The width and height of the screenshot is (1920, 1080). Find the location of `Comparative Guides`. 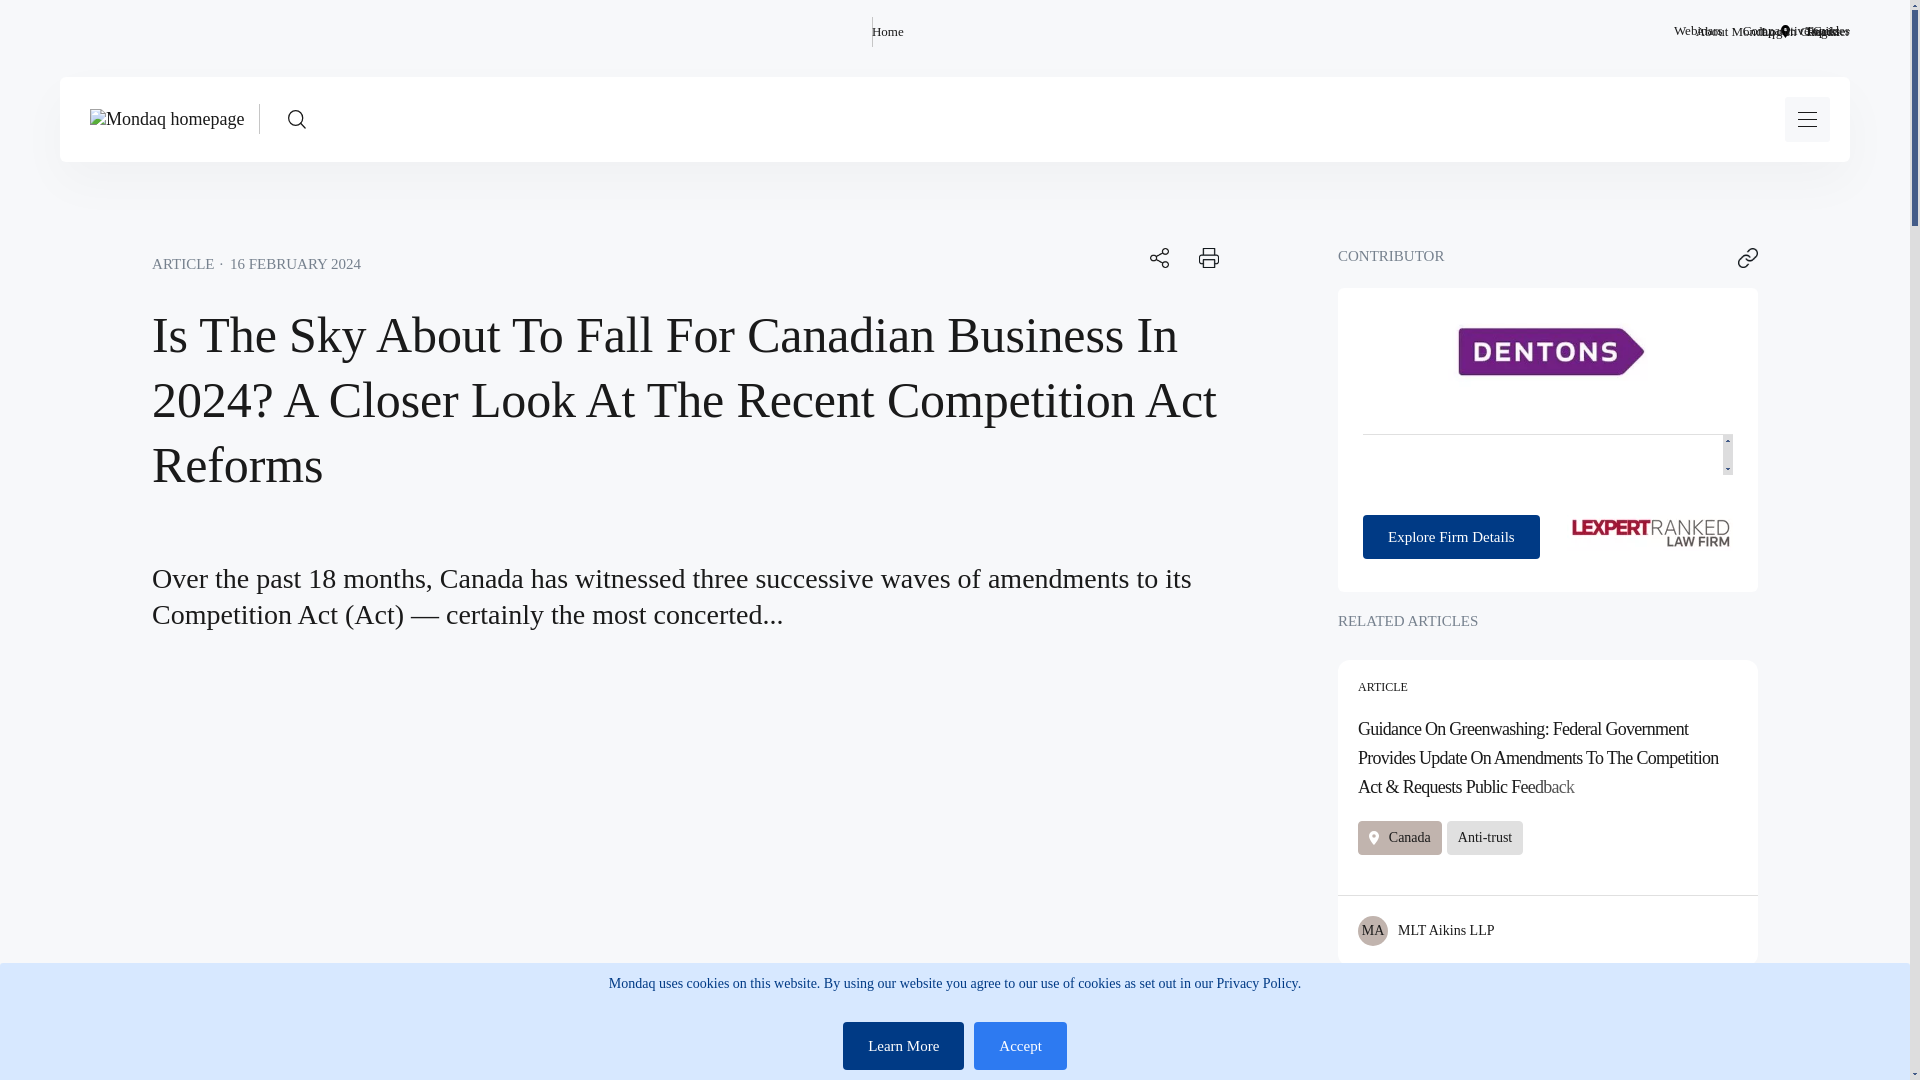

Comparative Guides is located at coordinates (1796, 31).